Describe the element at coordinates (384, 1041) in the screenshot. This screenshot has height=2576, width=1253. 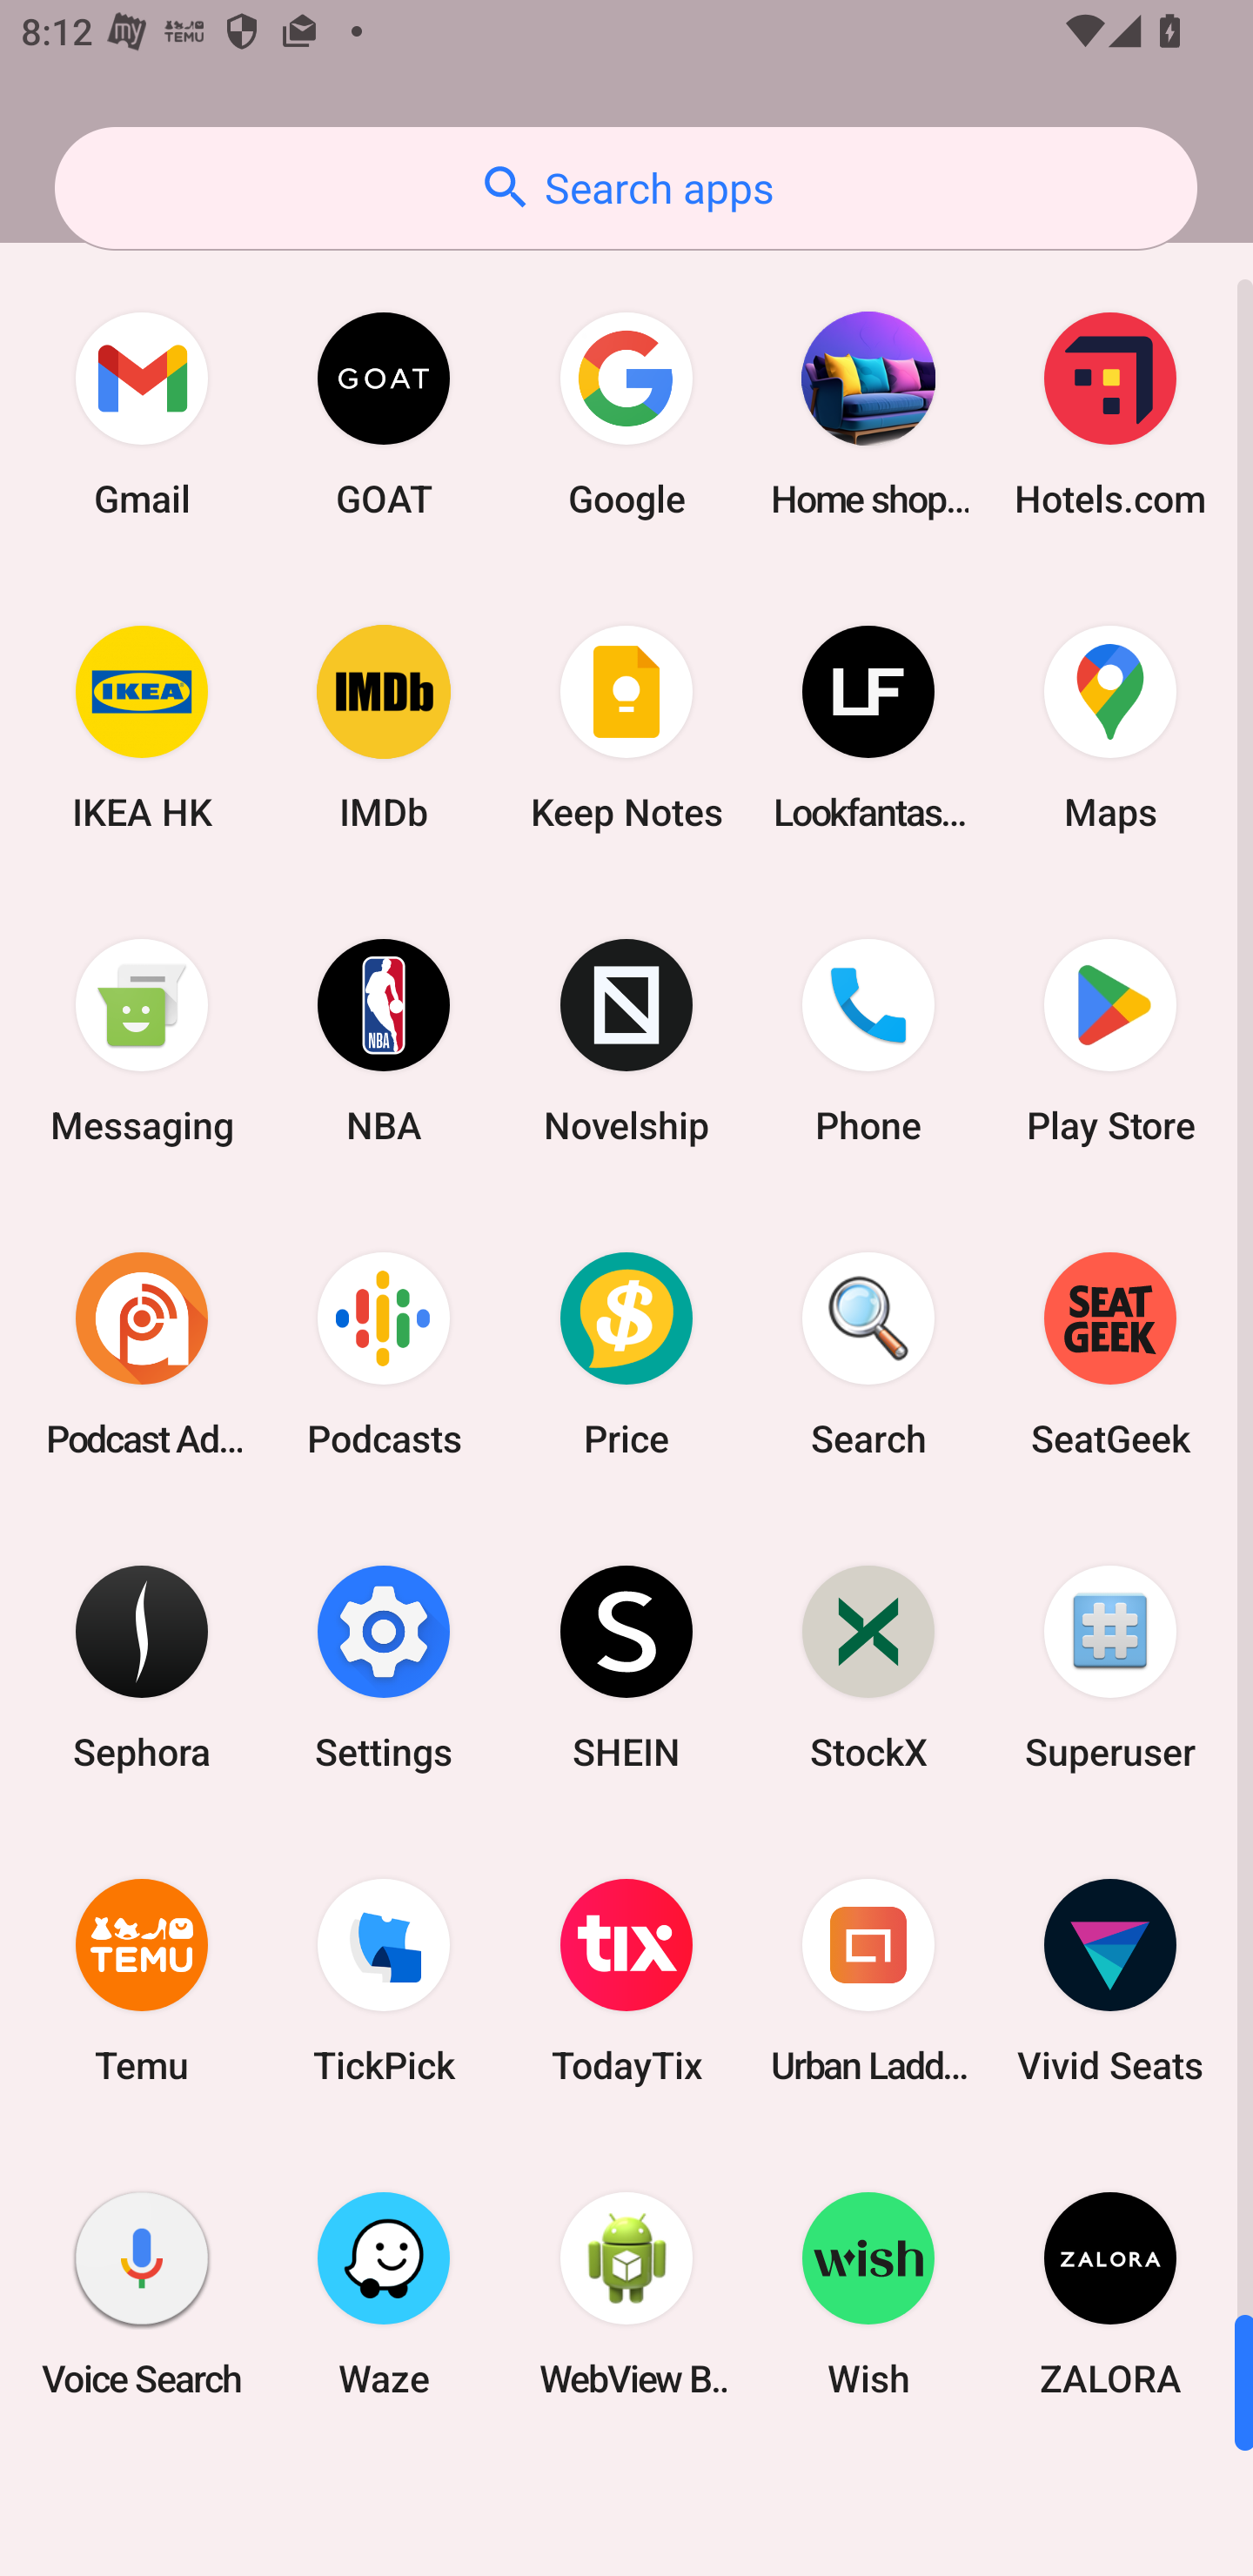
I see `NBA` at that location.